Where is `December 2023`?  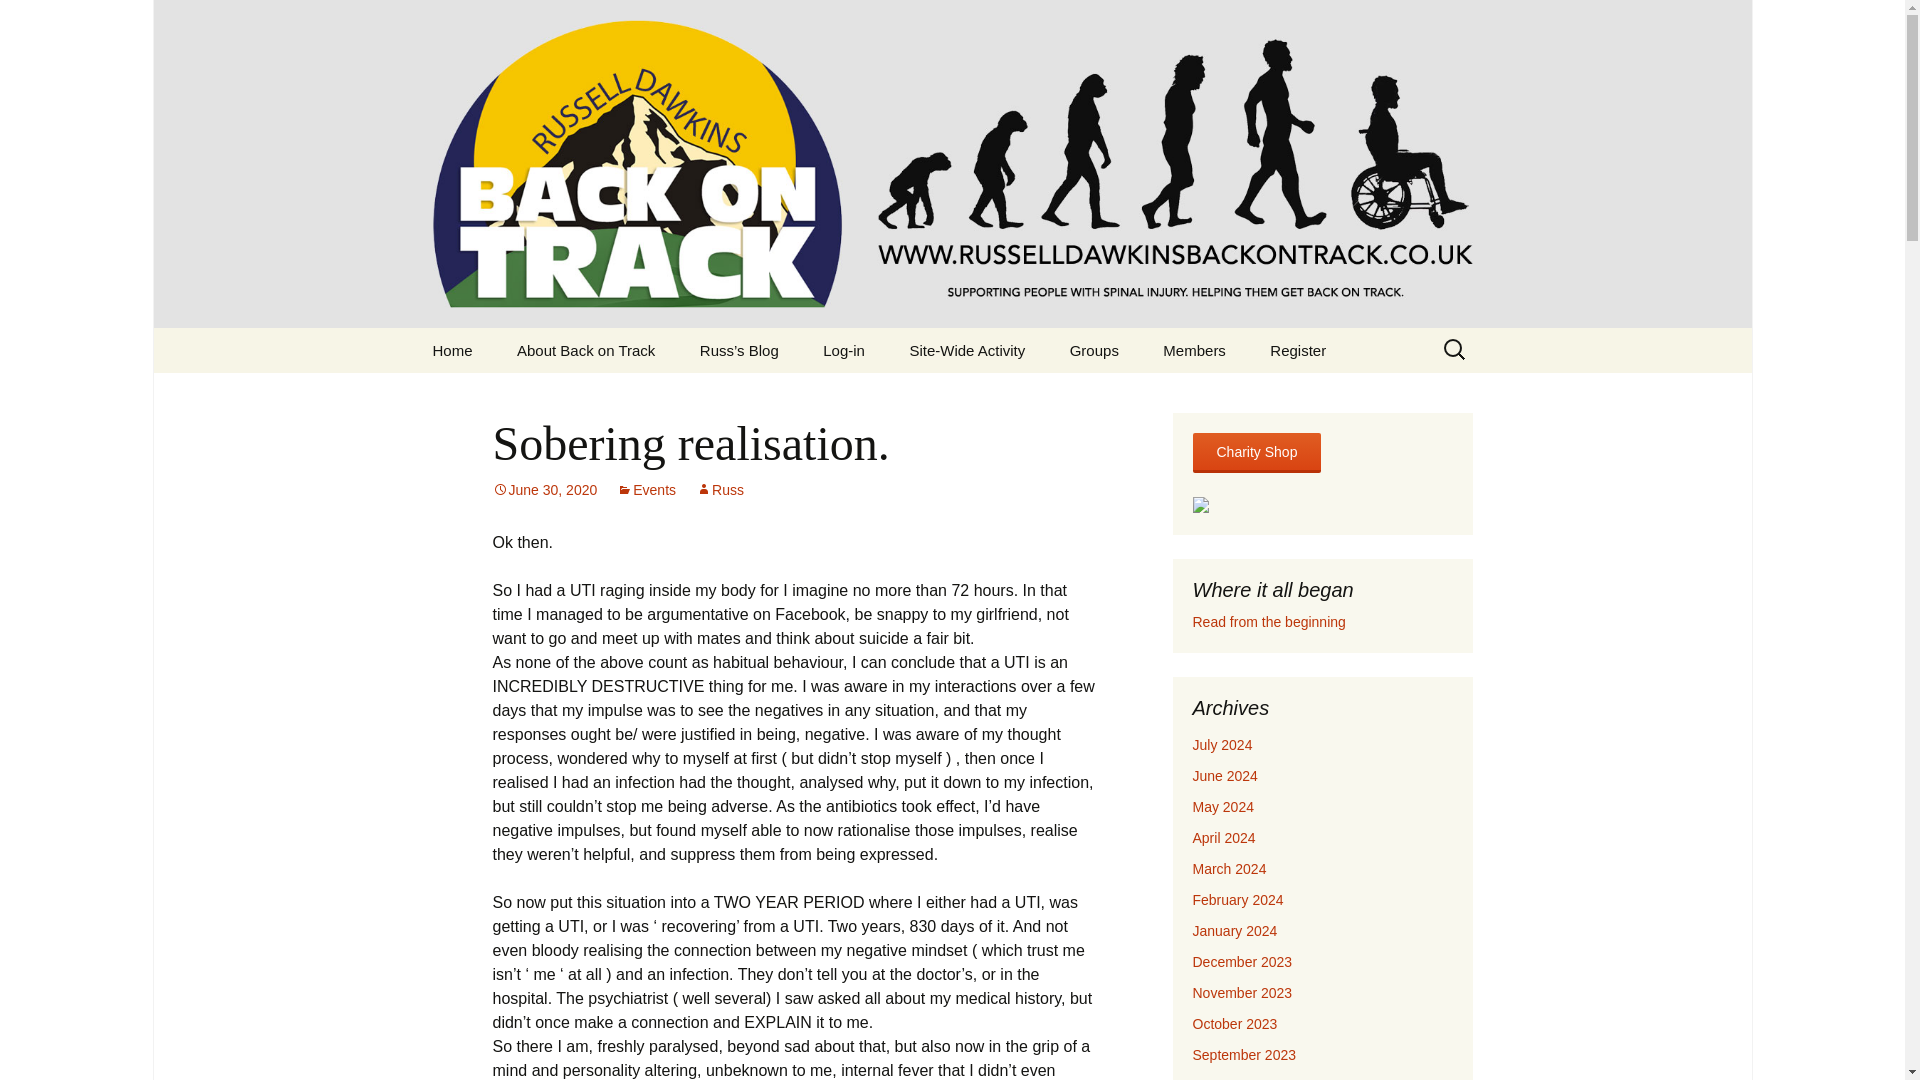 December 2023 is located at coordinates (1242, 961).